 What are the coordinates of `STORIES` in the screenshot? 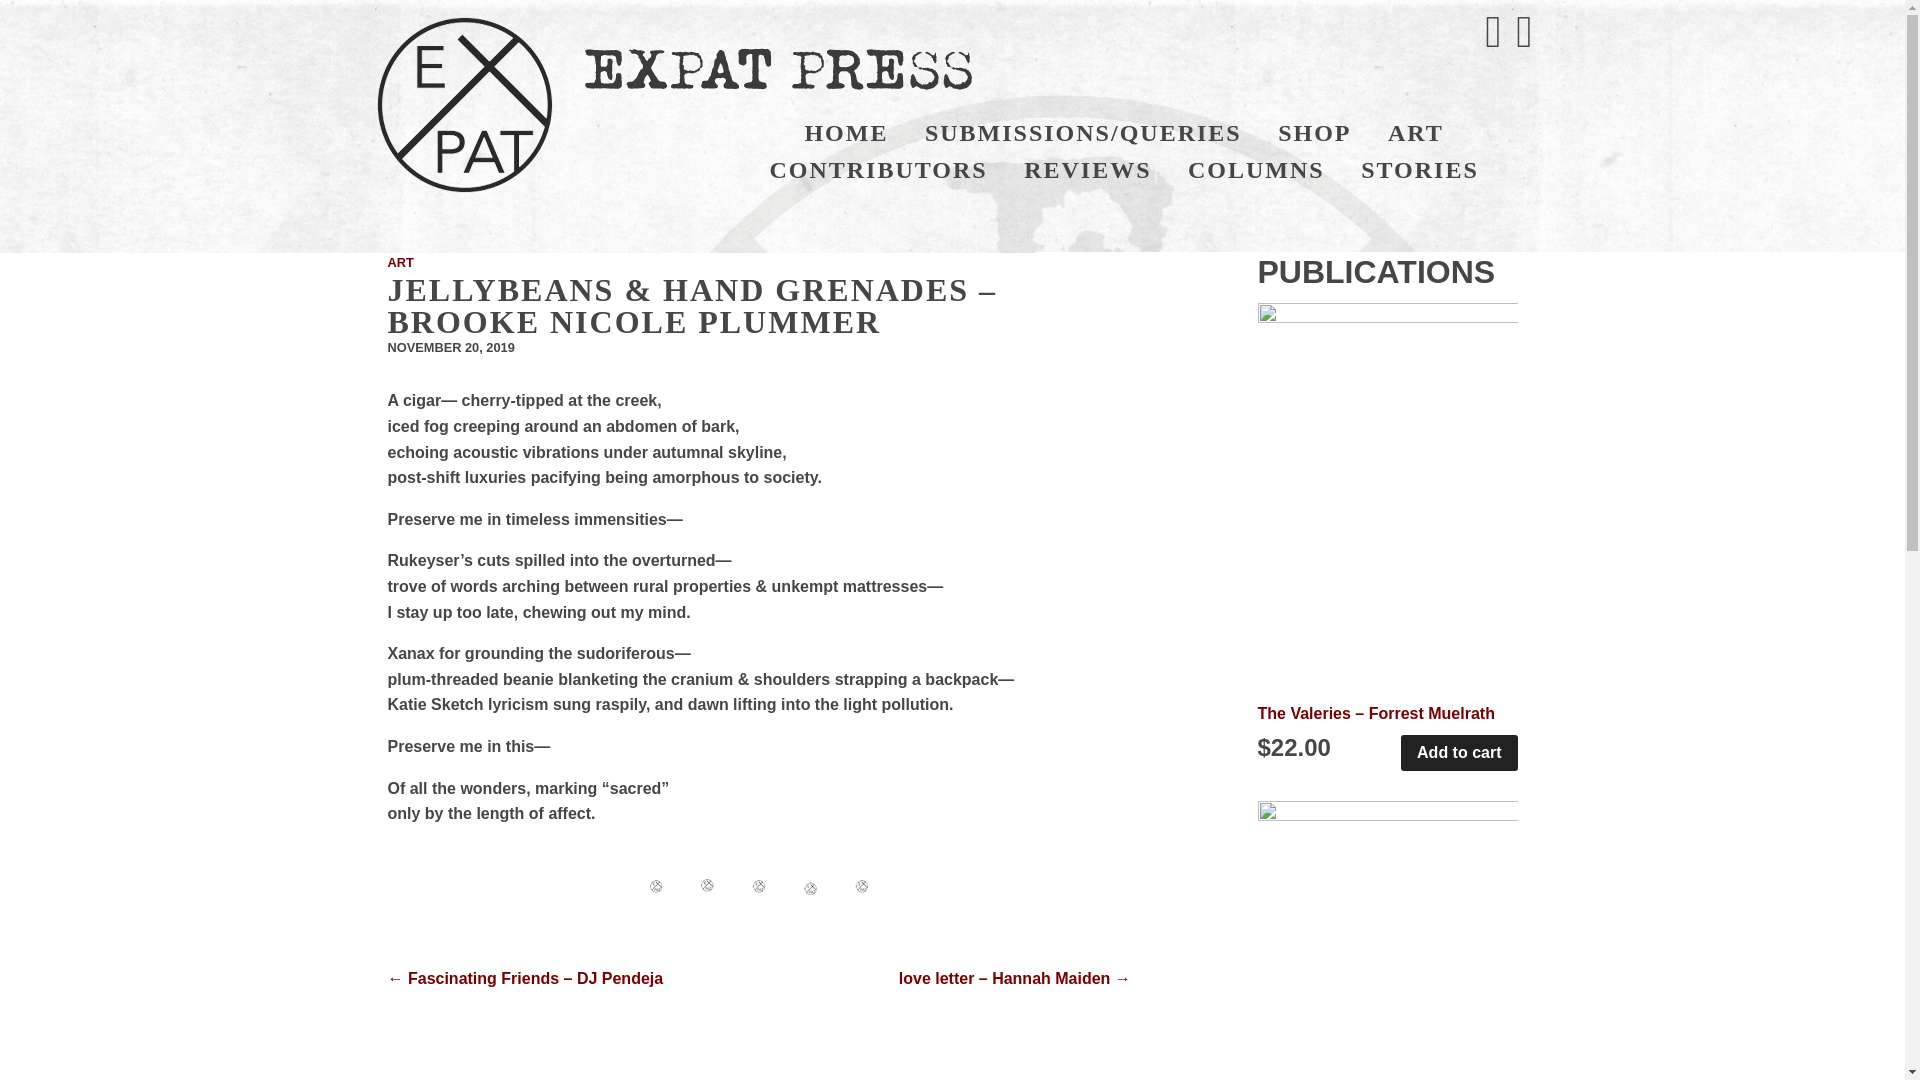 It's located at (1420, 170).